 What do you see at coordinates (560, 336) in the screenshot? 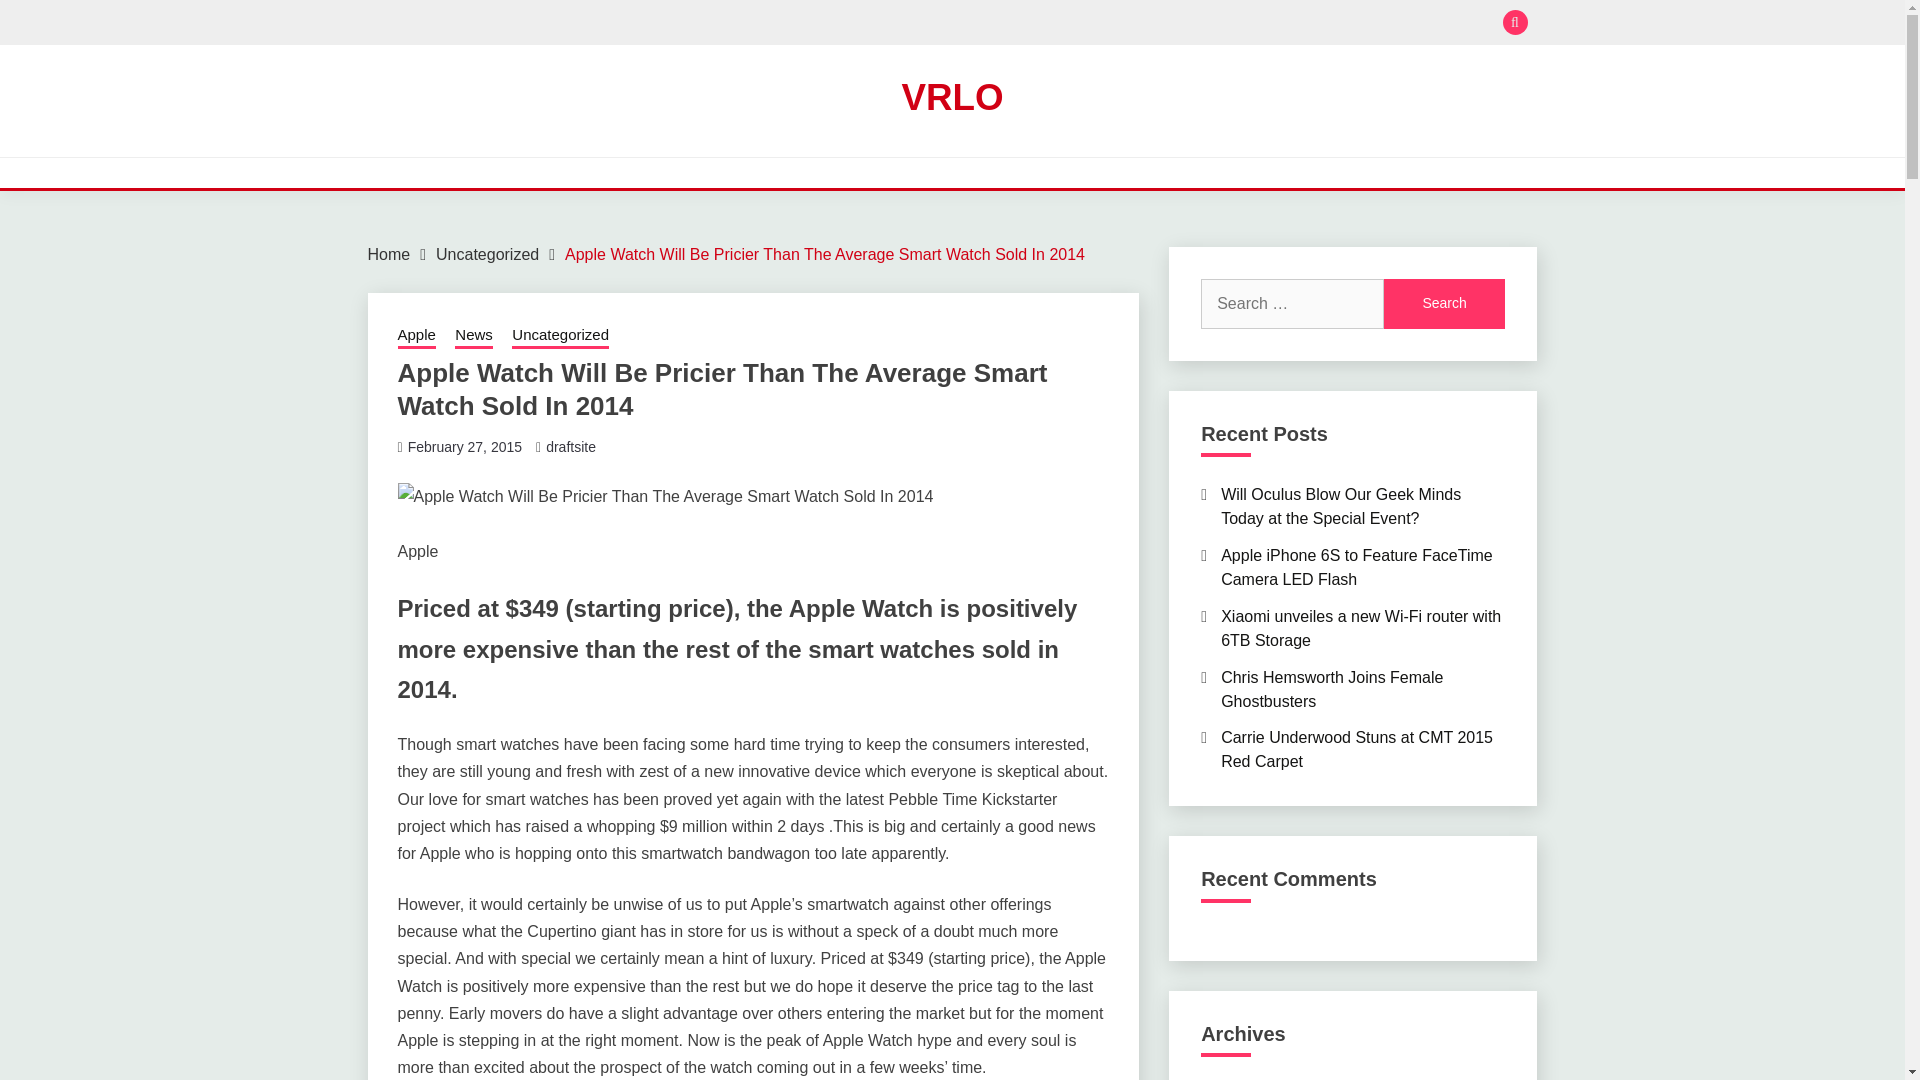
I see `Uncategorized` at bounding box center [560, 336].